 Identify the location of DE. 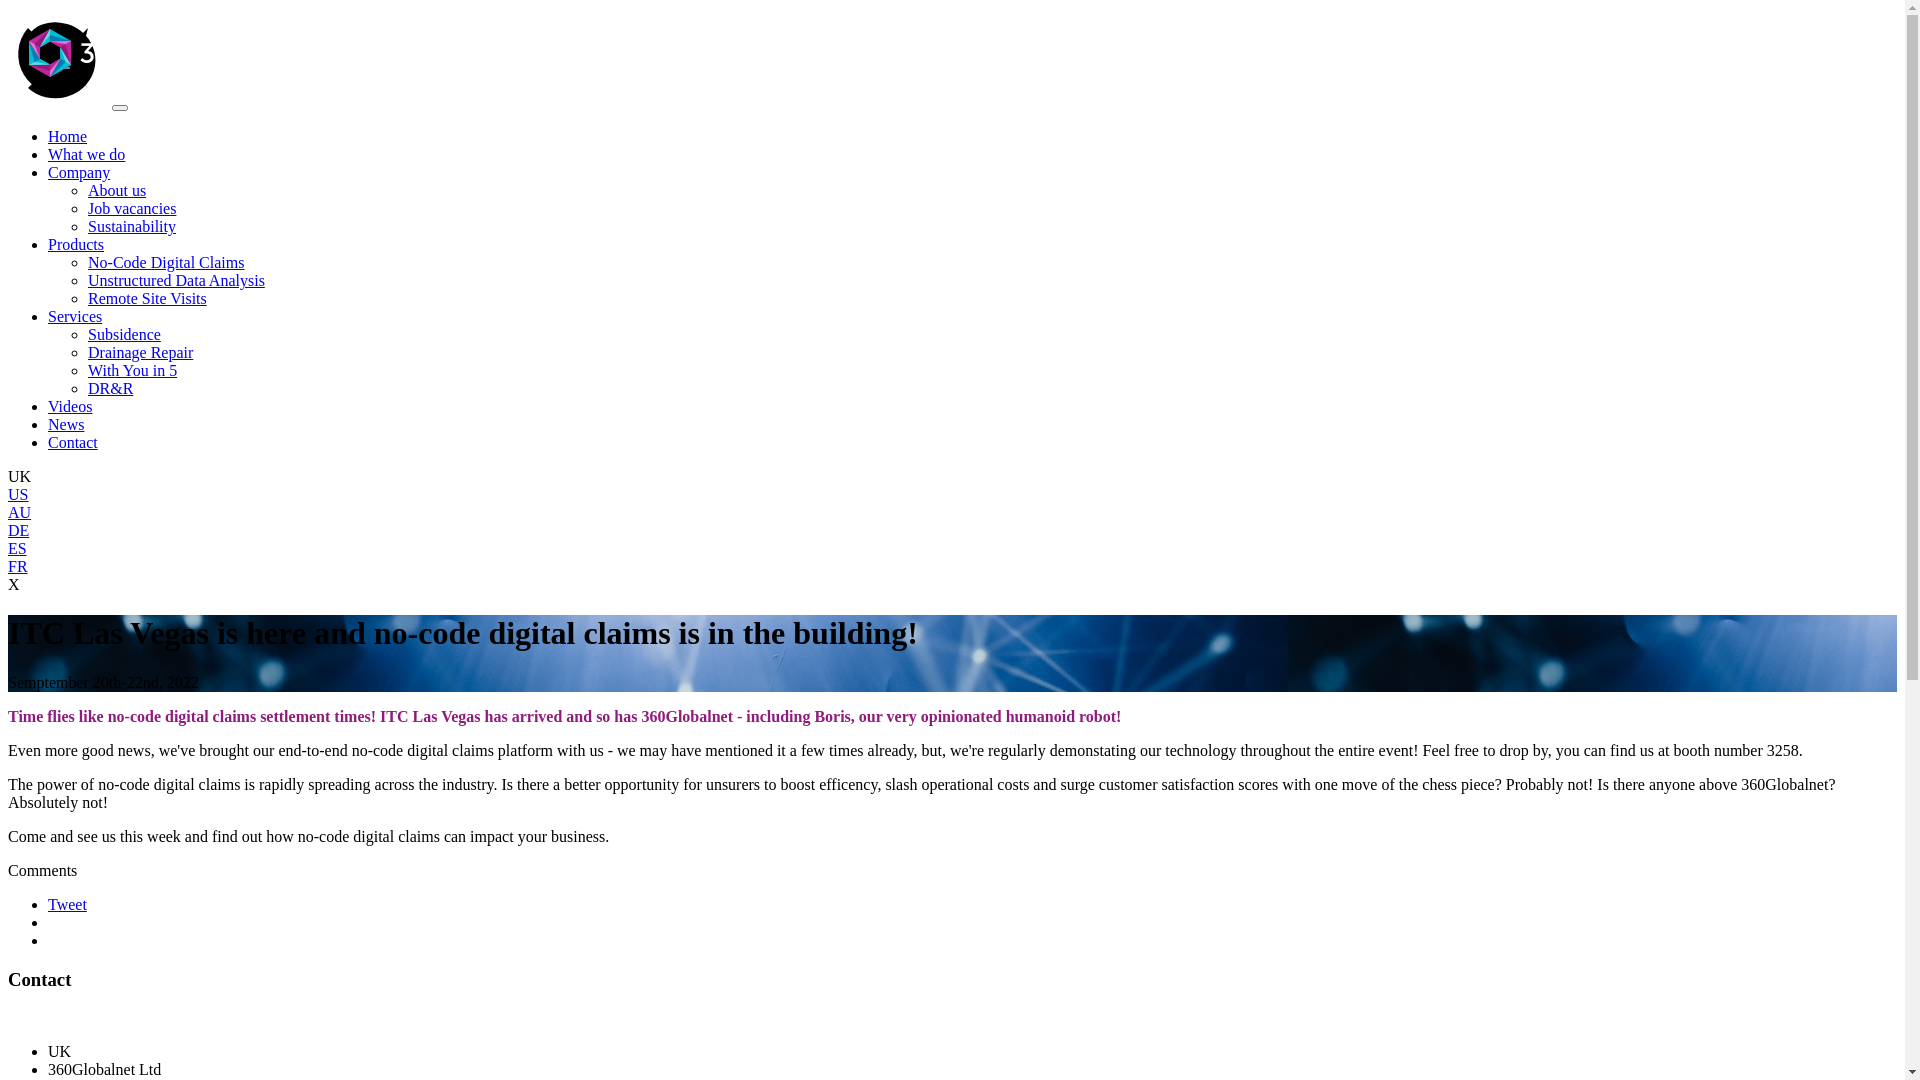
(952, 531).